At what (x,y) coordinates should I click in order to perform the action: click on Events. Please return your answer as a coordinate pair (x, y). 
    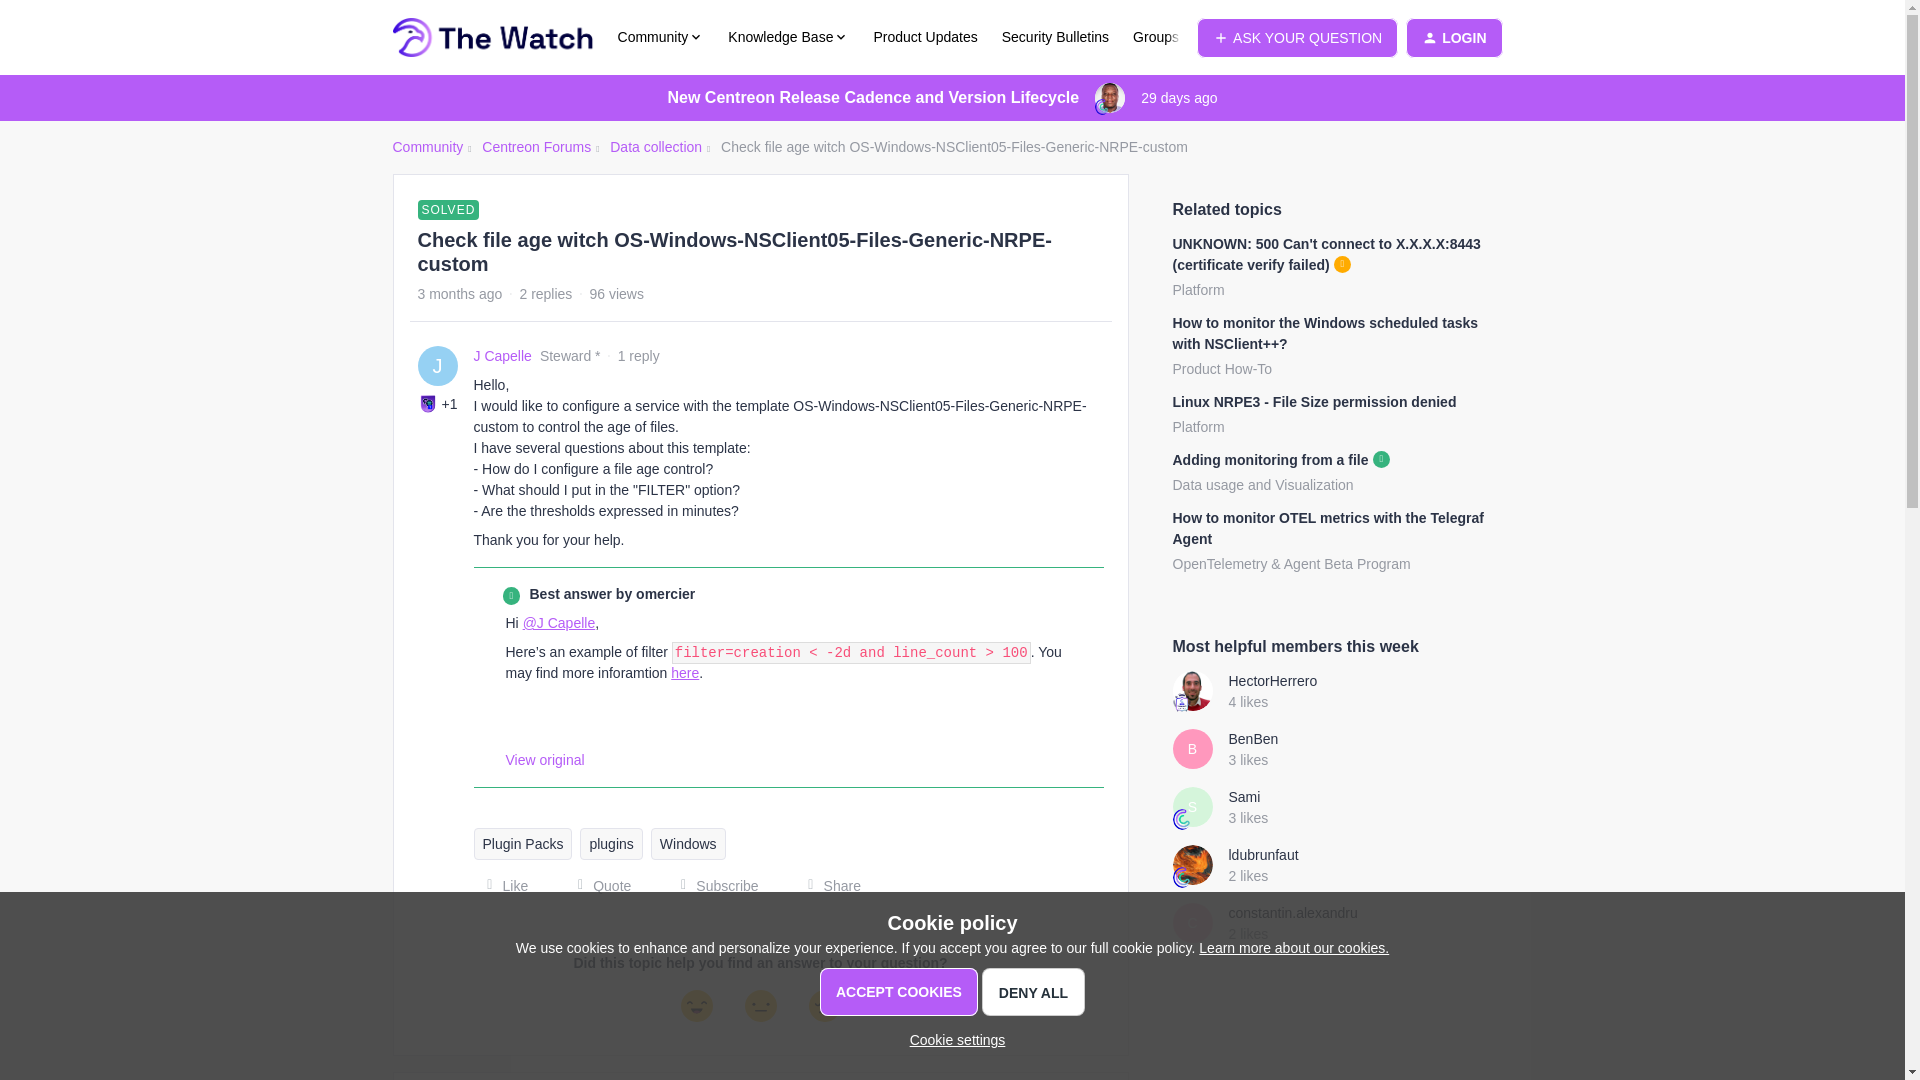
    Looking at the image, I should click on (1224, 37).